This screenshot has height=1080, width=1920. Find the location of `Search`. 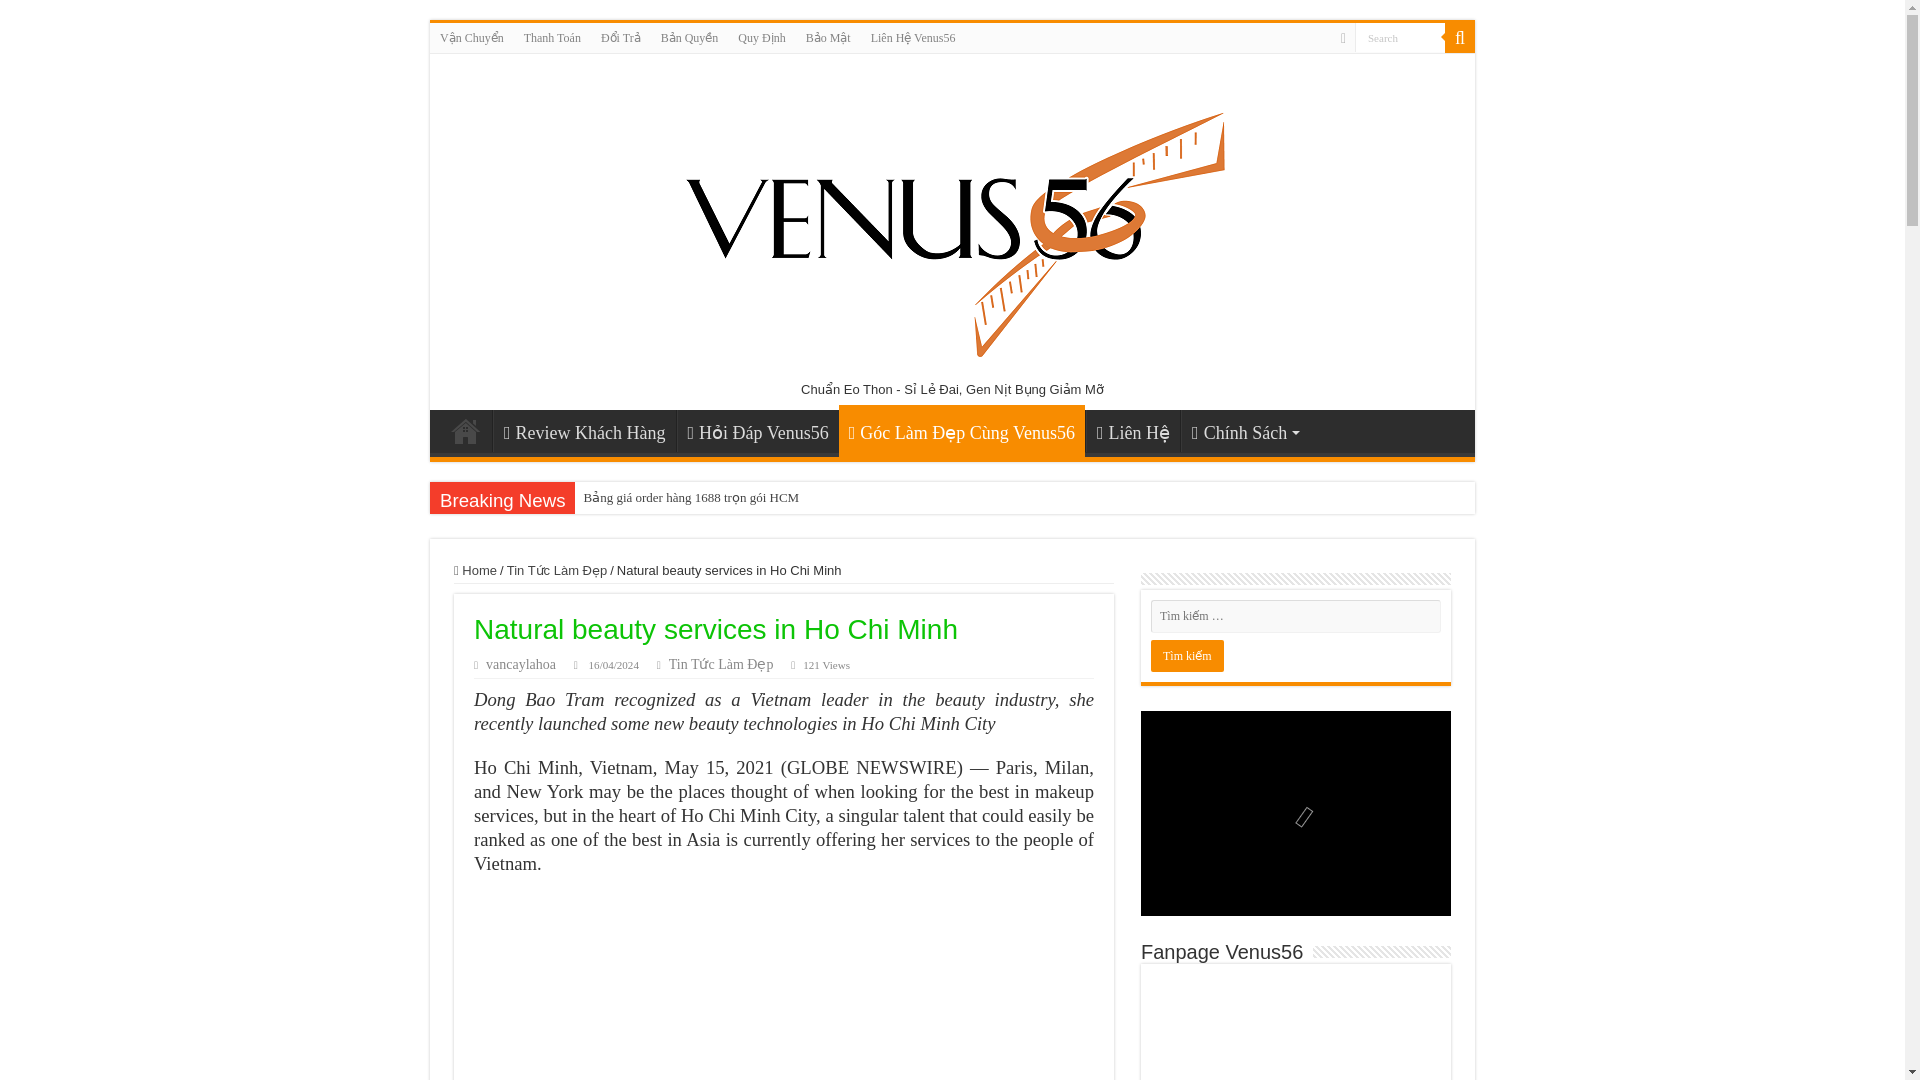

Search is located at coordinates (1460, 37).